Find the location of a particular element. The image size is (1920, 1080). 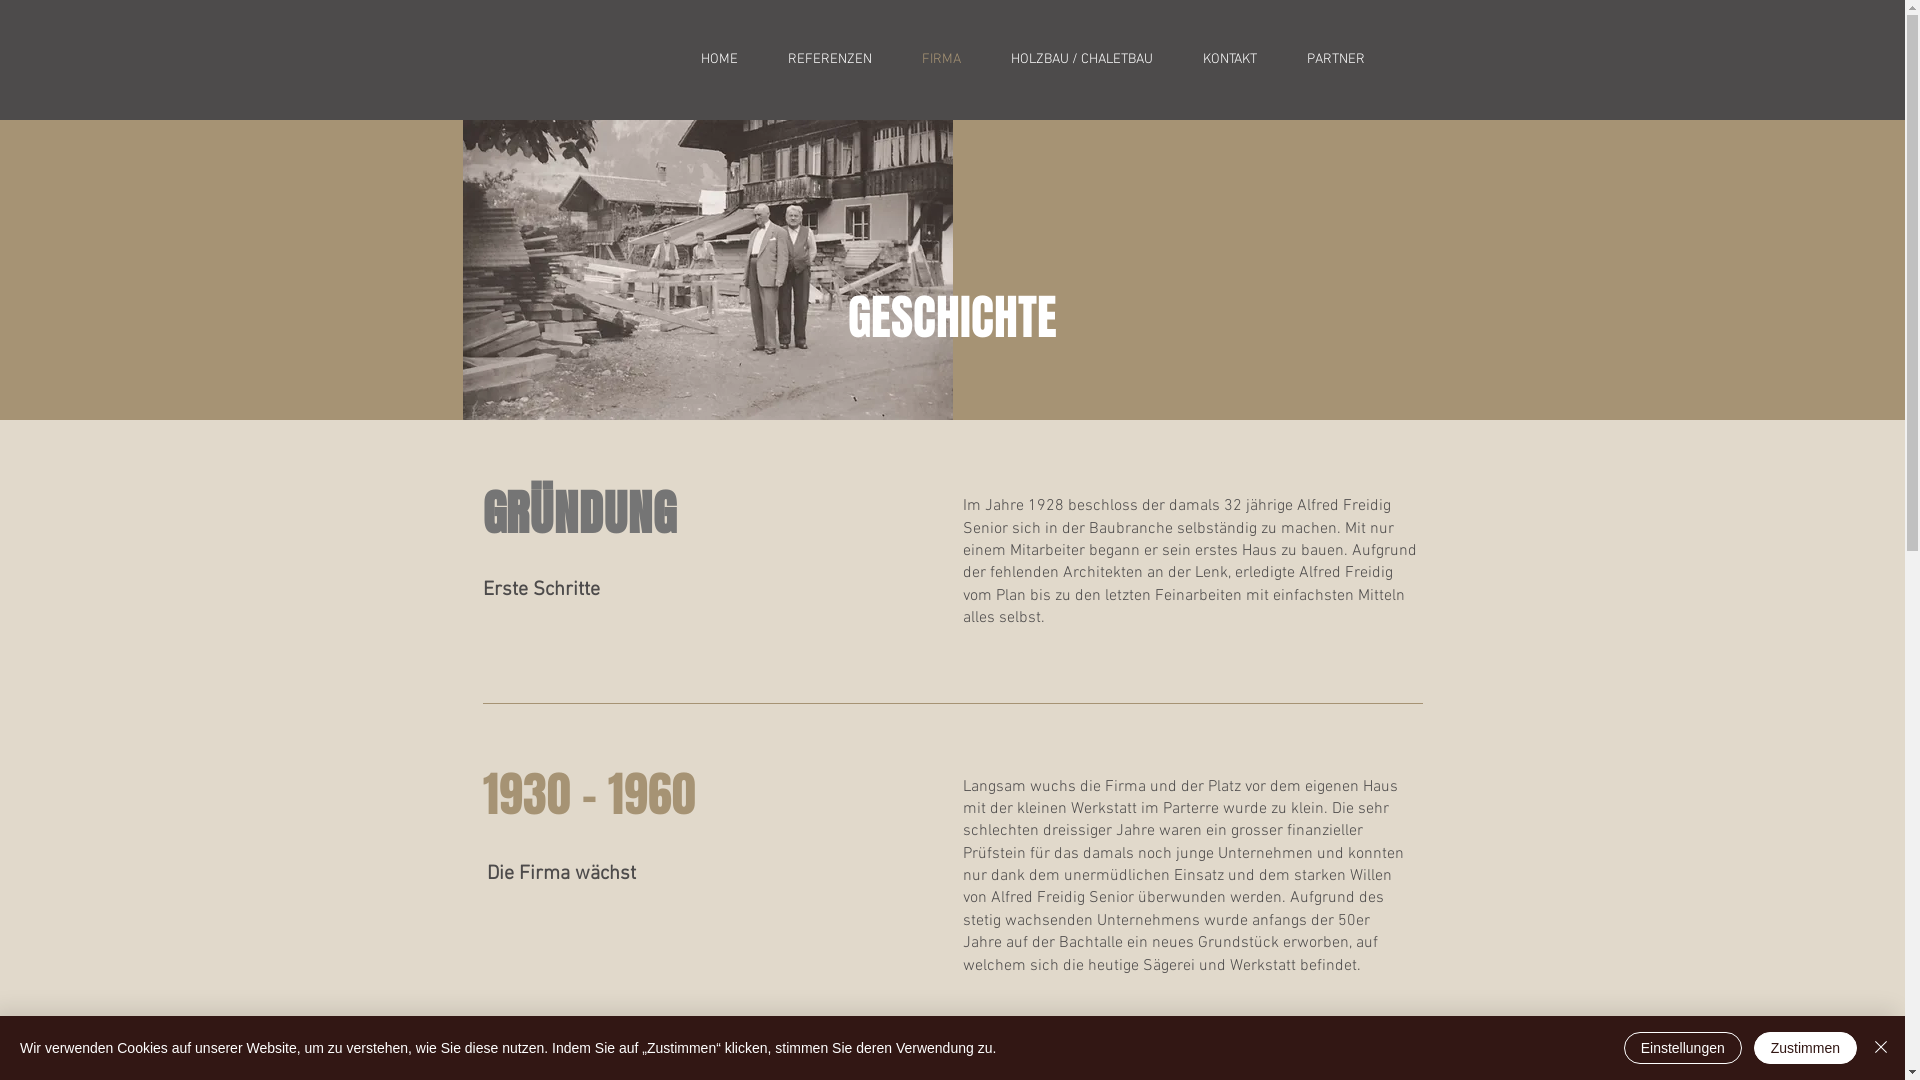

Einstellungen is located at coordinates (1683, 1048).